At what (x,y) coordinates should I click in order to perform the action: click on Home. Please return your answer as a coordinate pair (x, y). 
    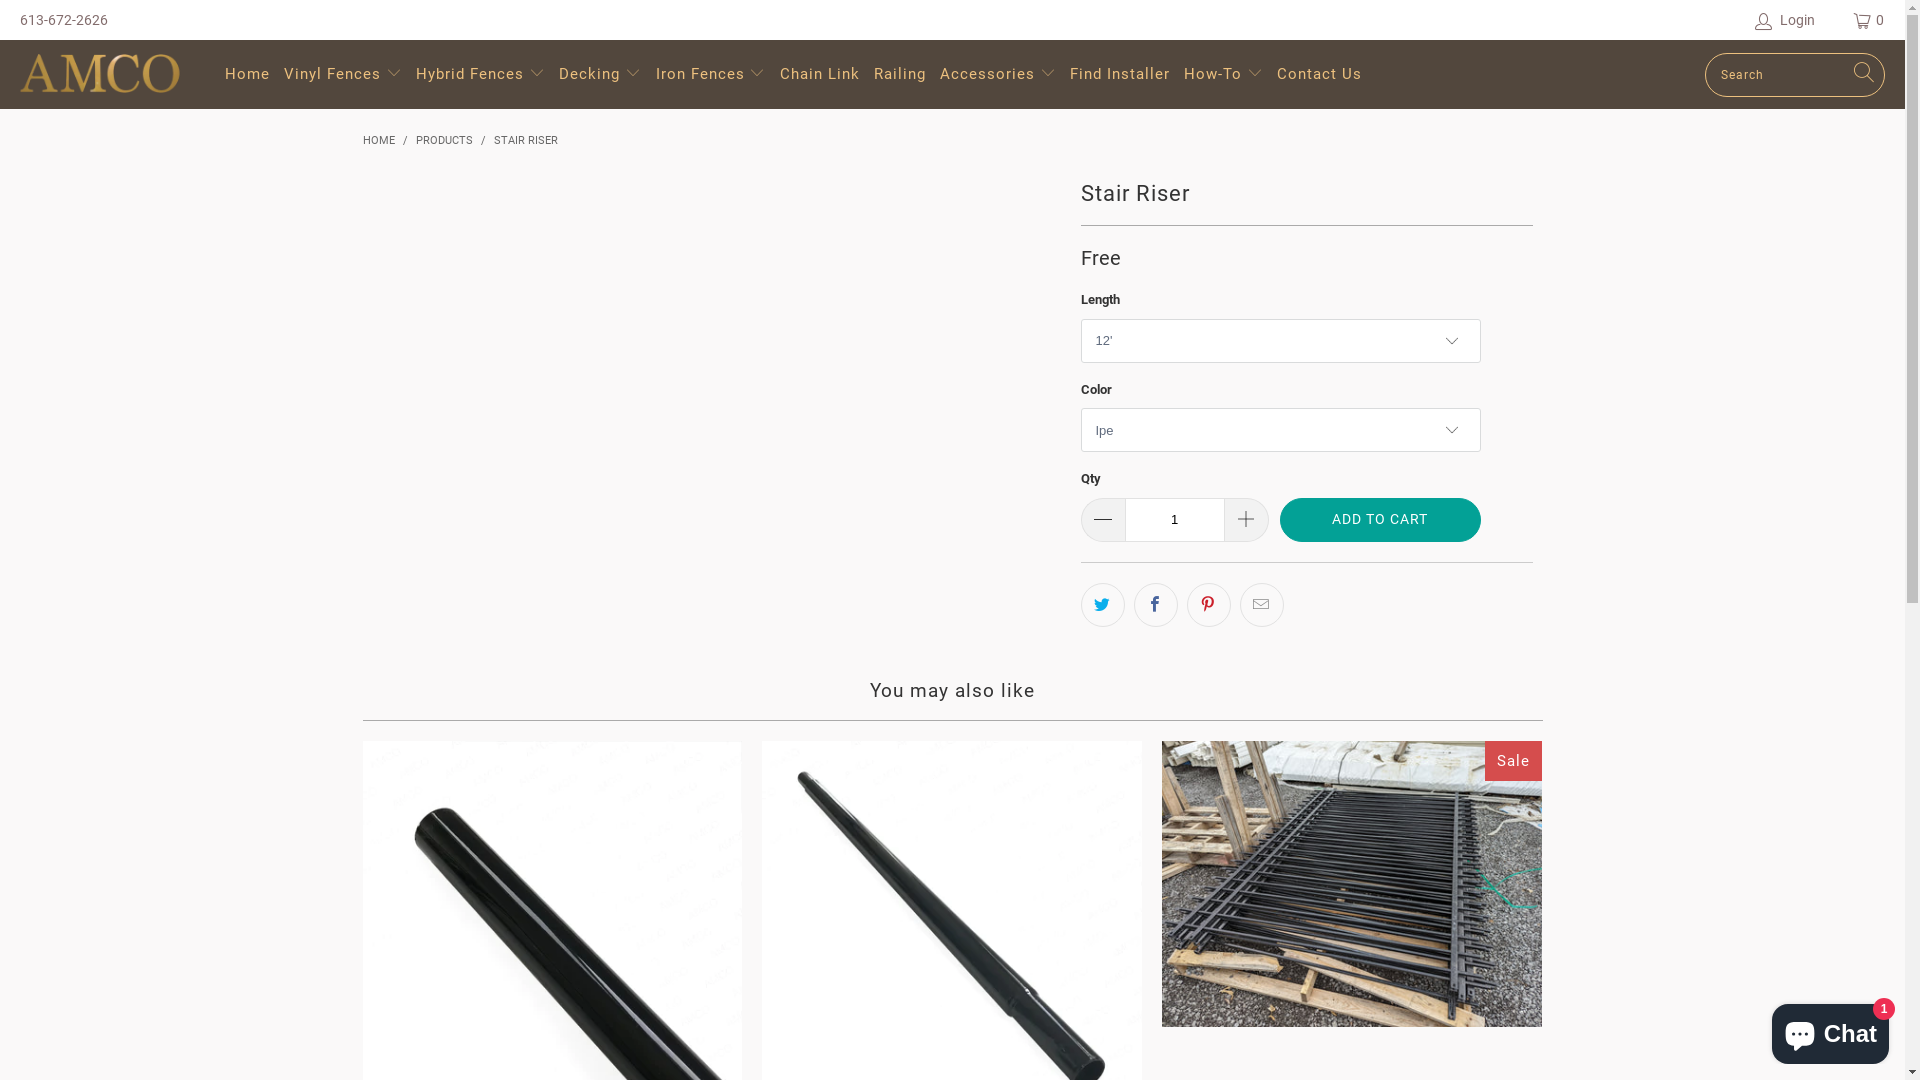
    Looking at the image, I should click on (248, 74).